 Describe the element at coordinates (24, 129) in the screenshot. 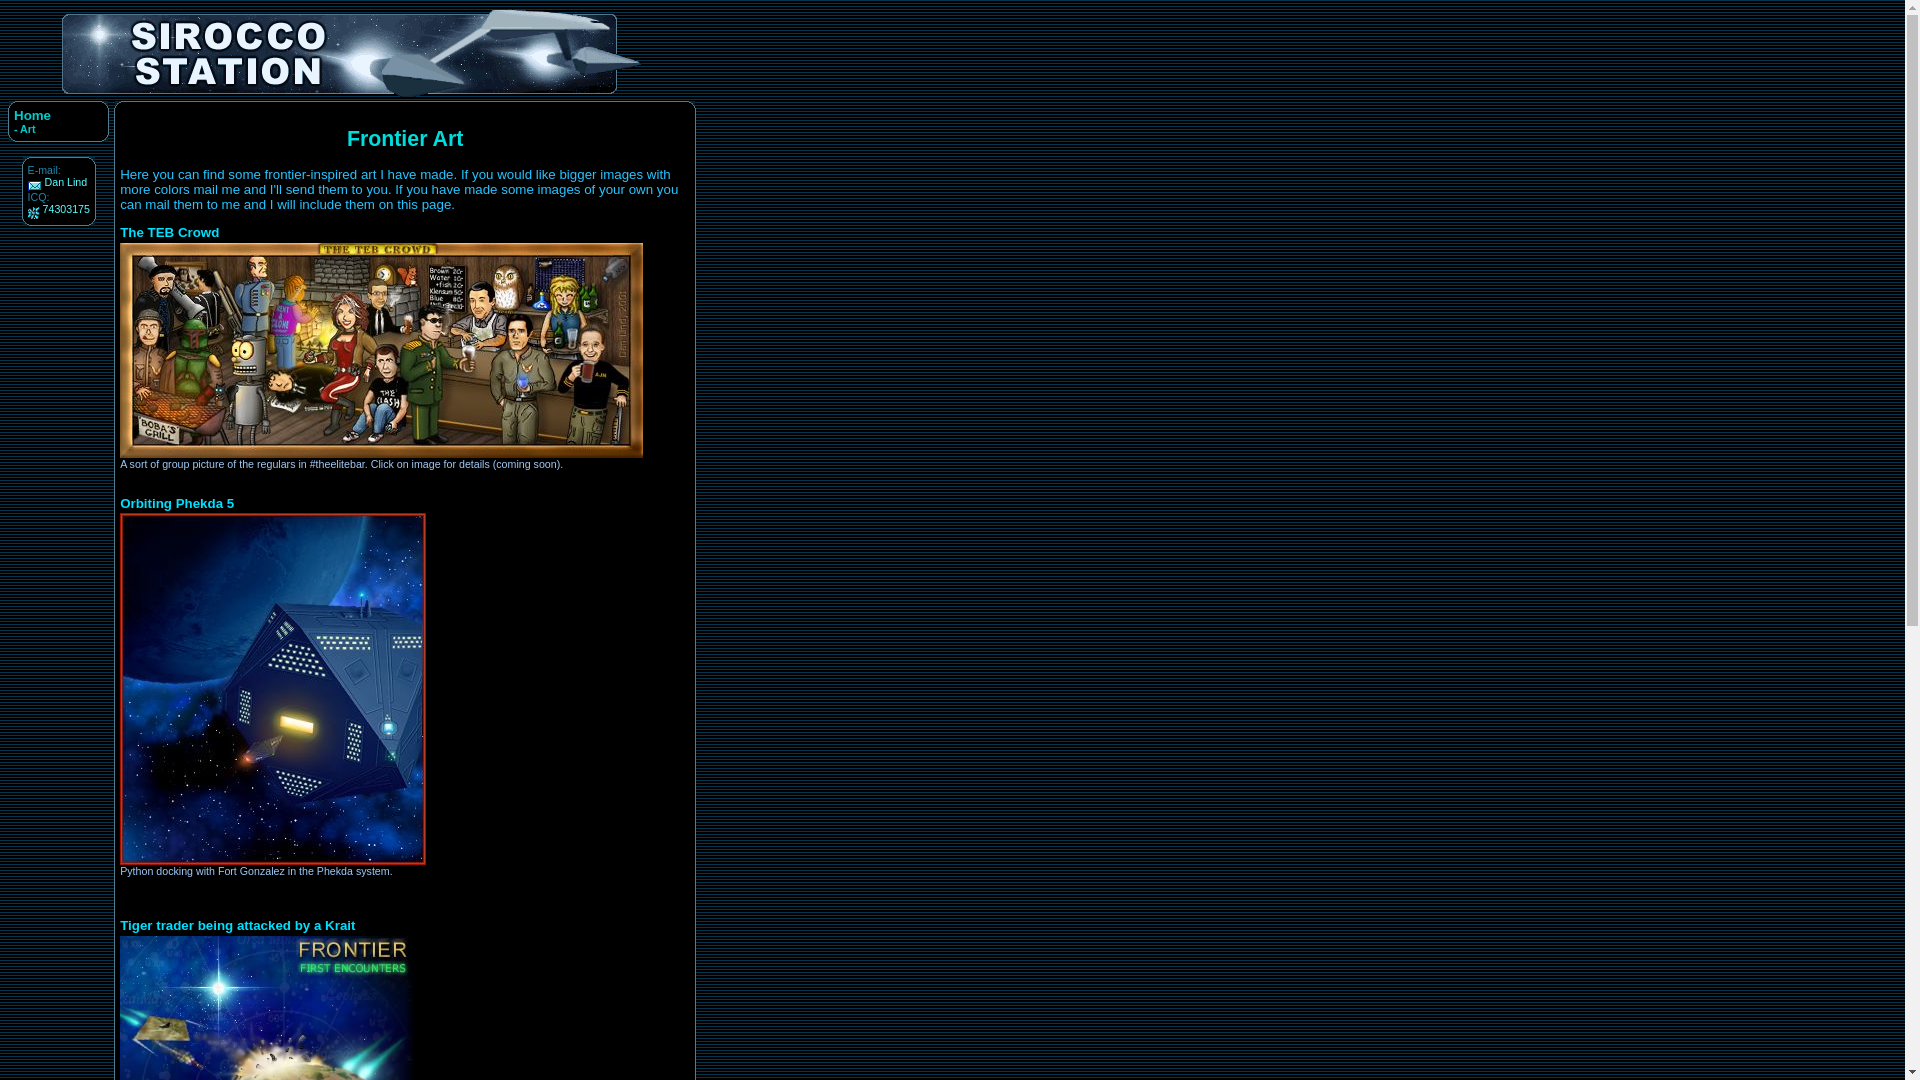

I see `- Art` at that location.